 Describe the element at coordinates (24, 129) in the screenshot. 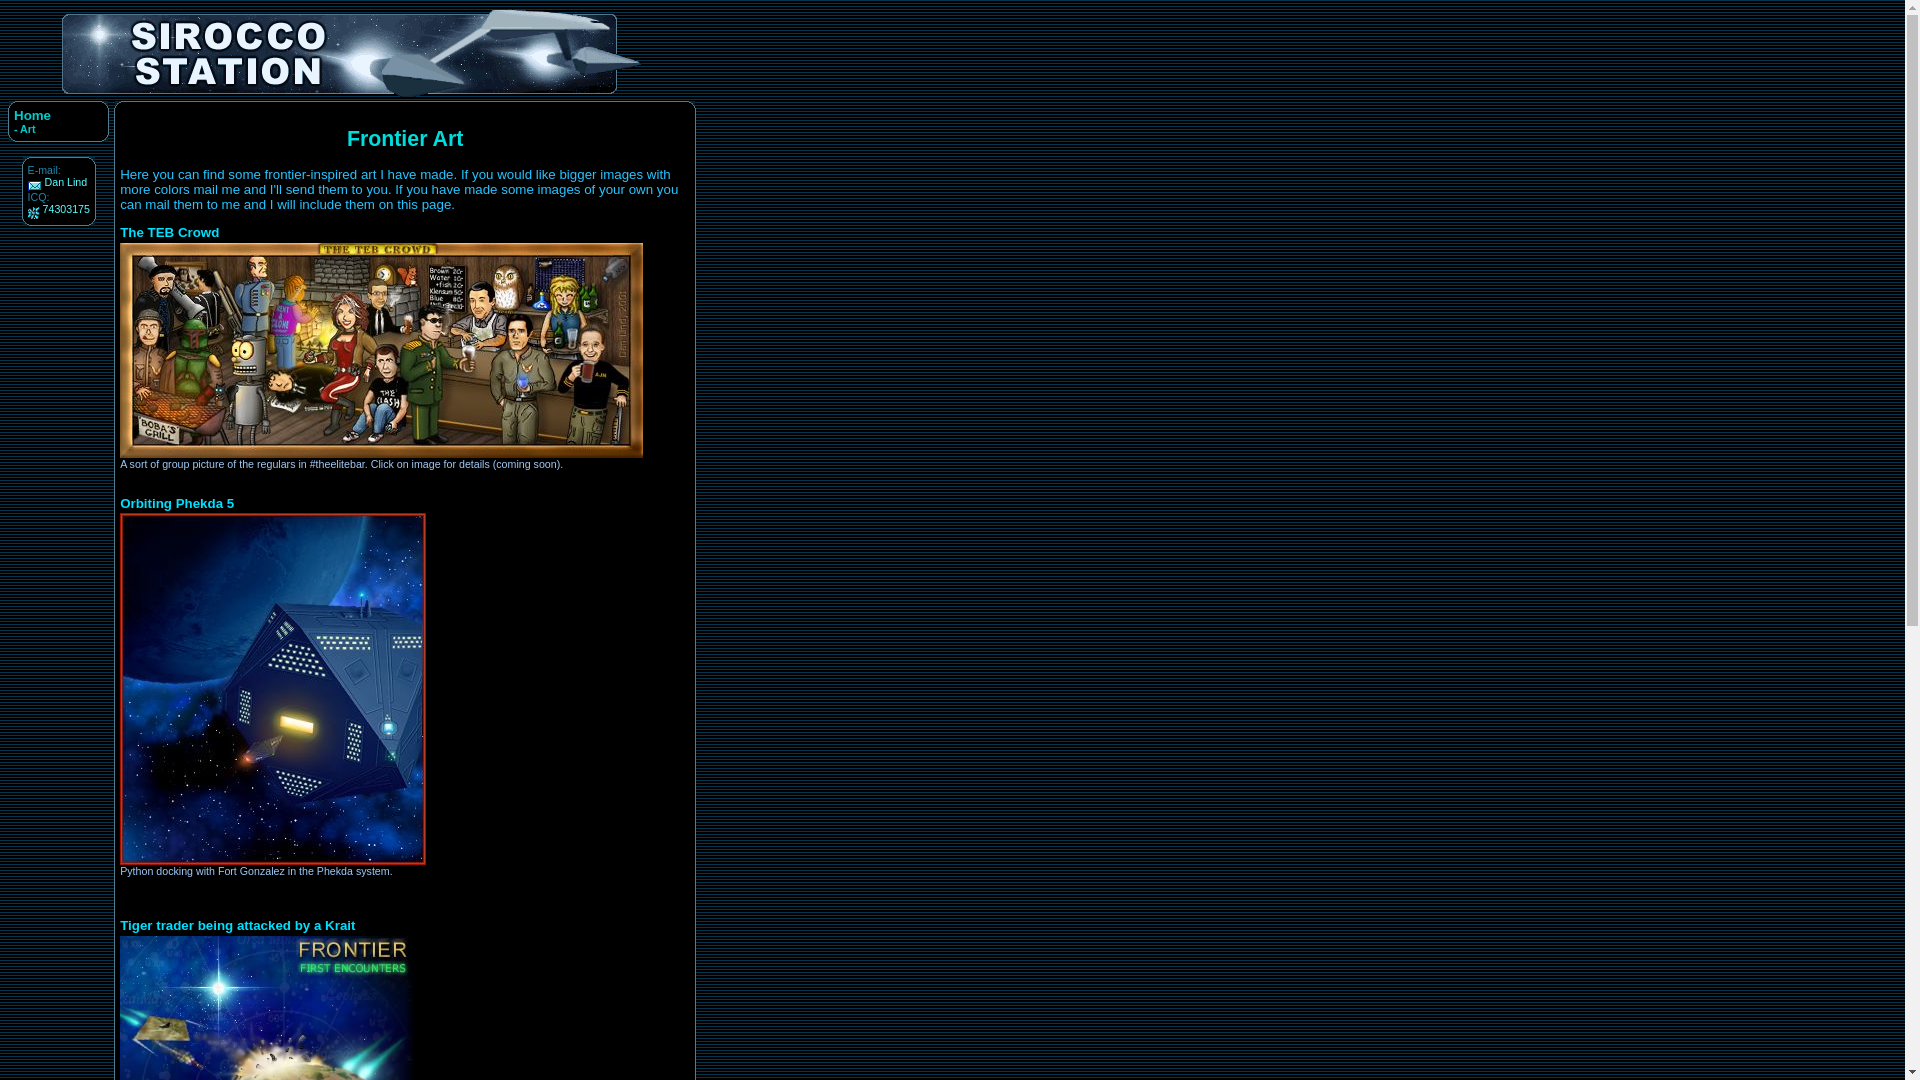

I see `- Art` at that location.